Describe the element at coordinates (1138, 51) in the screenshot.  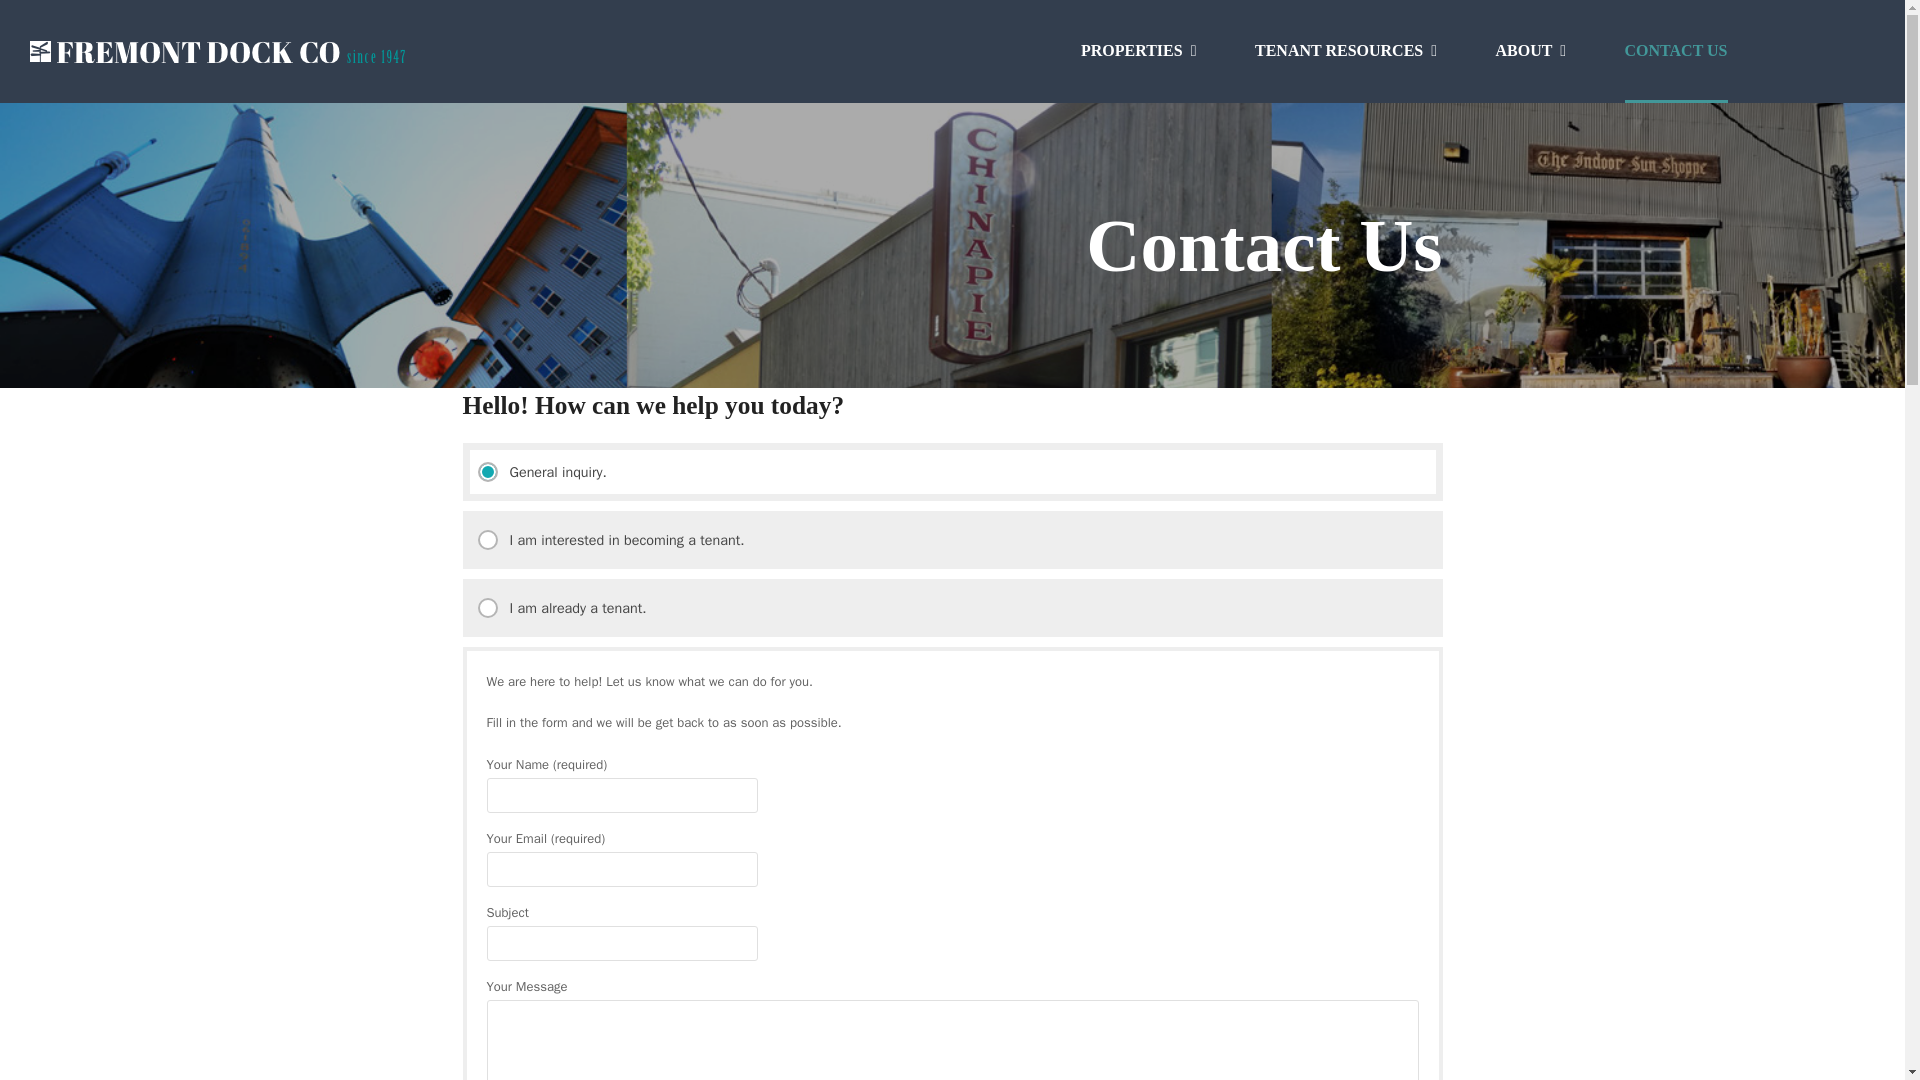
I see `PROPERTIES` at that location.